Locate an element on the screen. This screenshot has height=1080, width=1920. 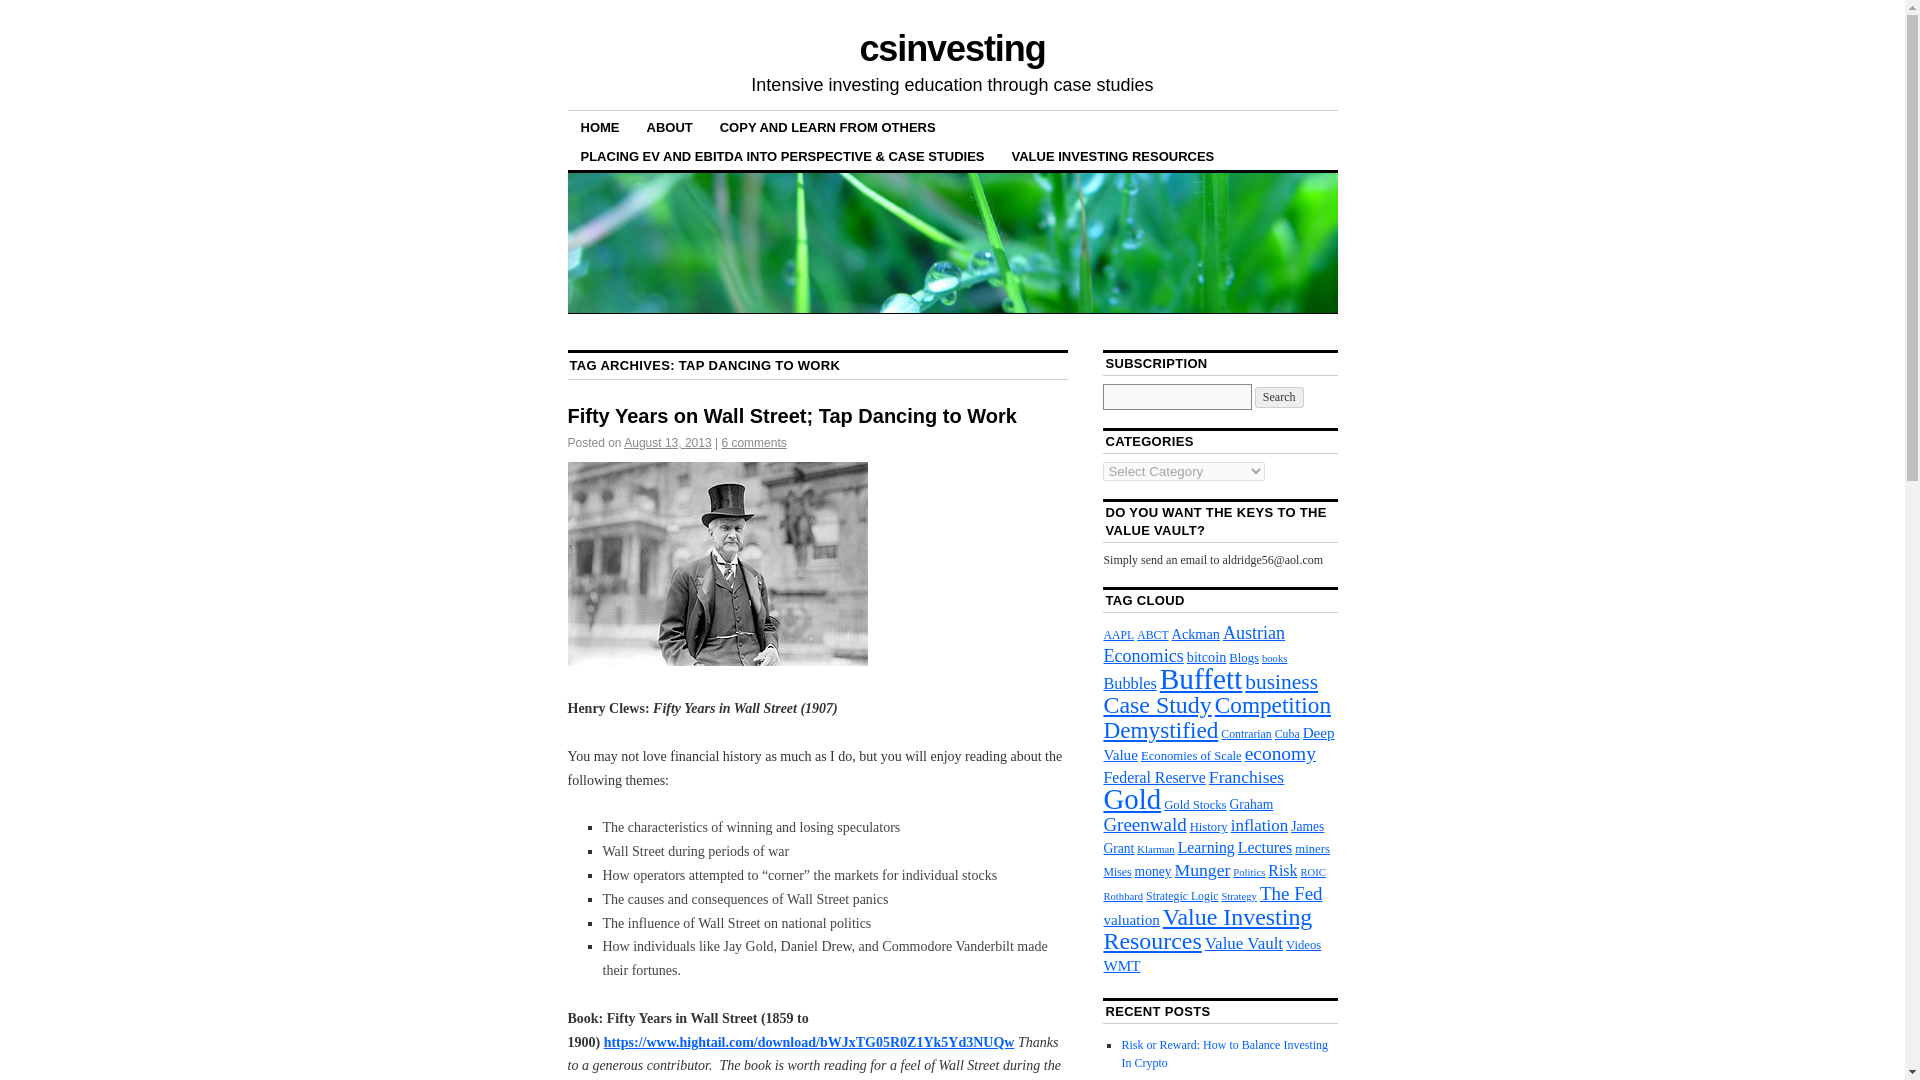
August 13, 2013 is located at coordinates (667, 443).